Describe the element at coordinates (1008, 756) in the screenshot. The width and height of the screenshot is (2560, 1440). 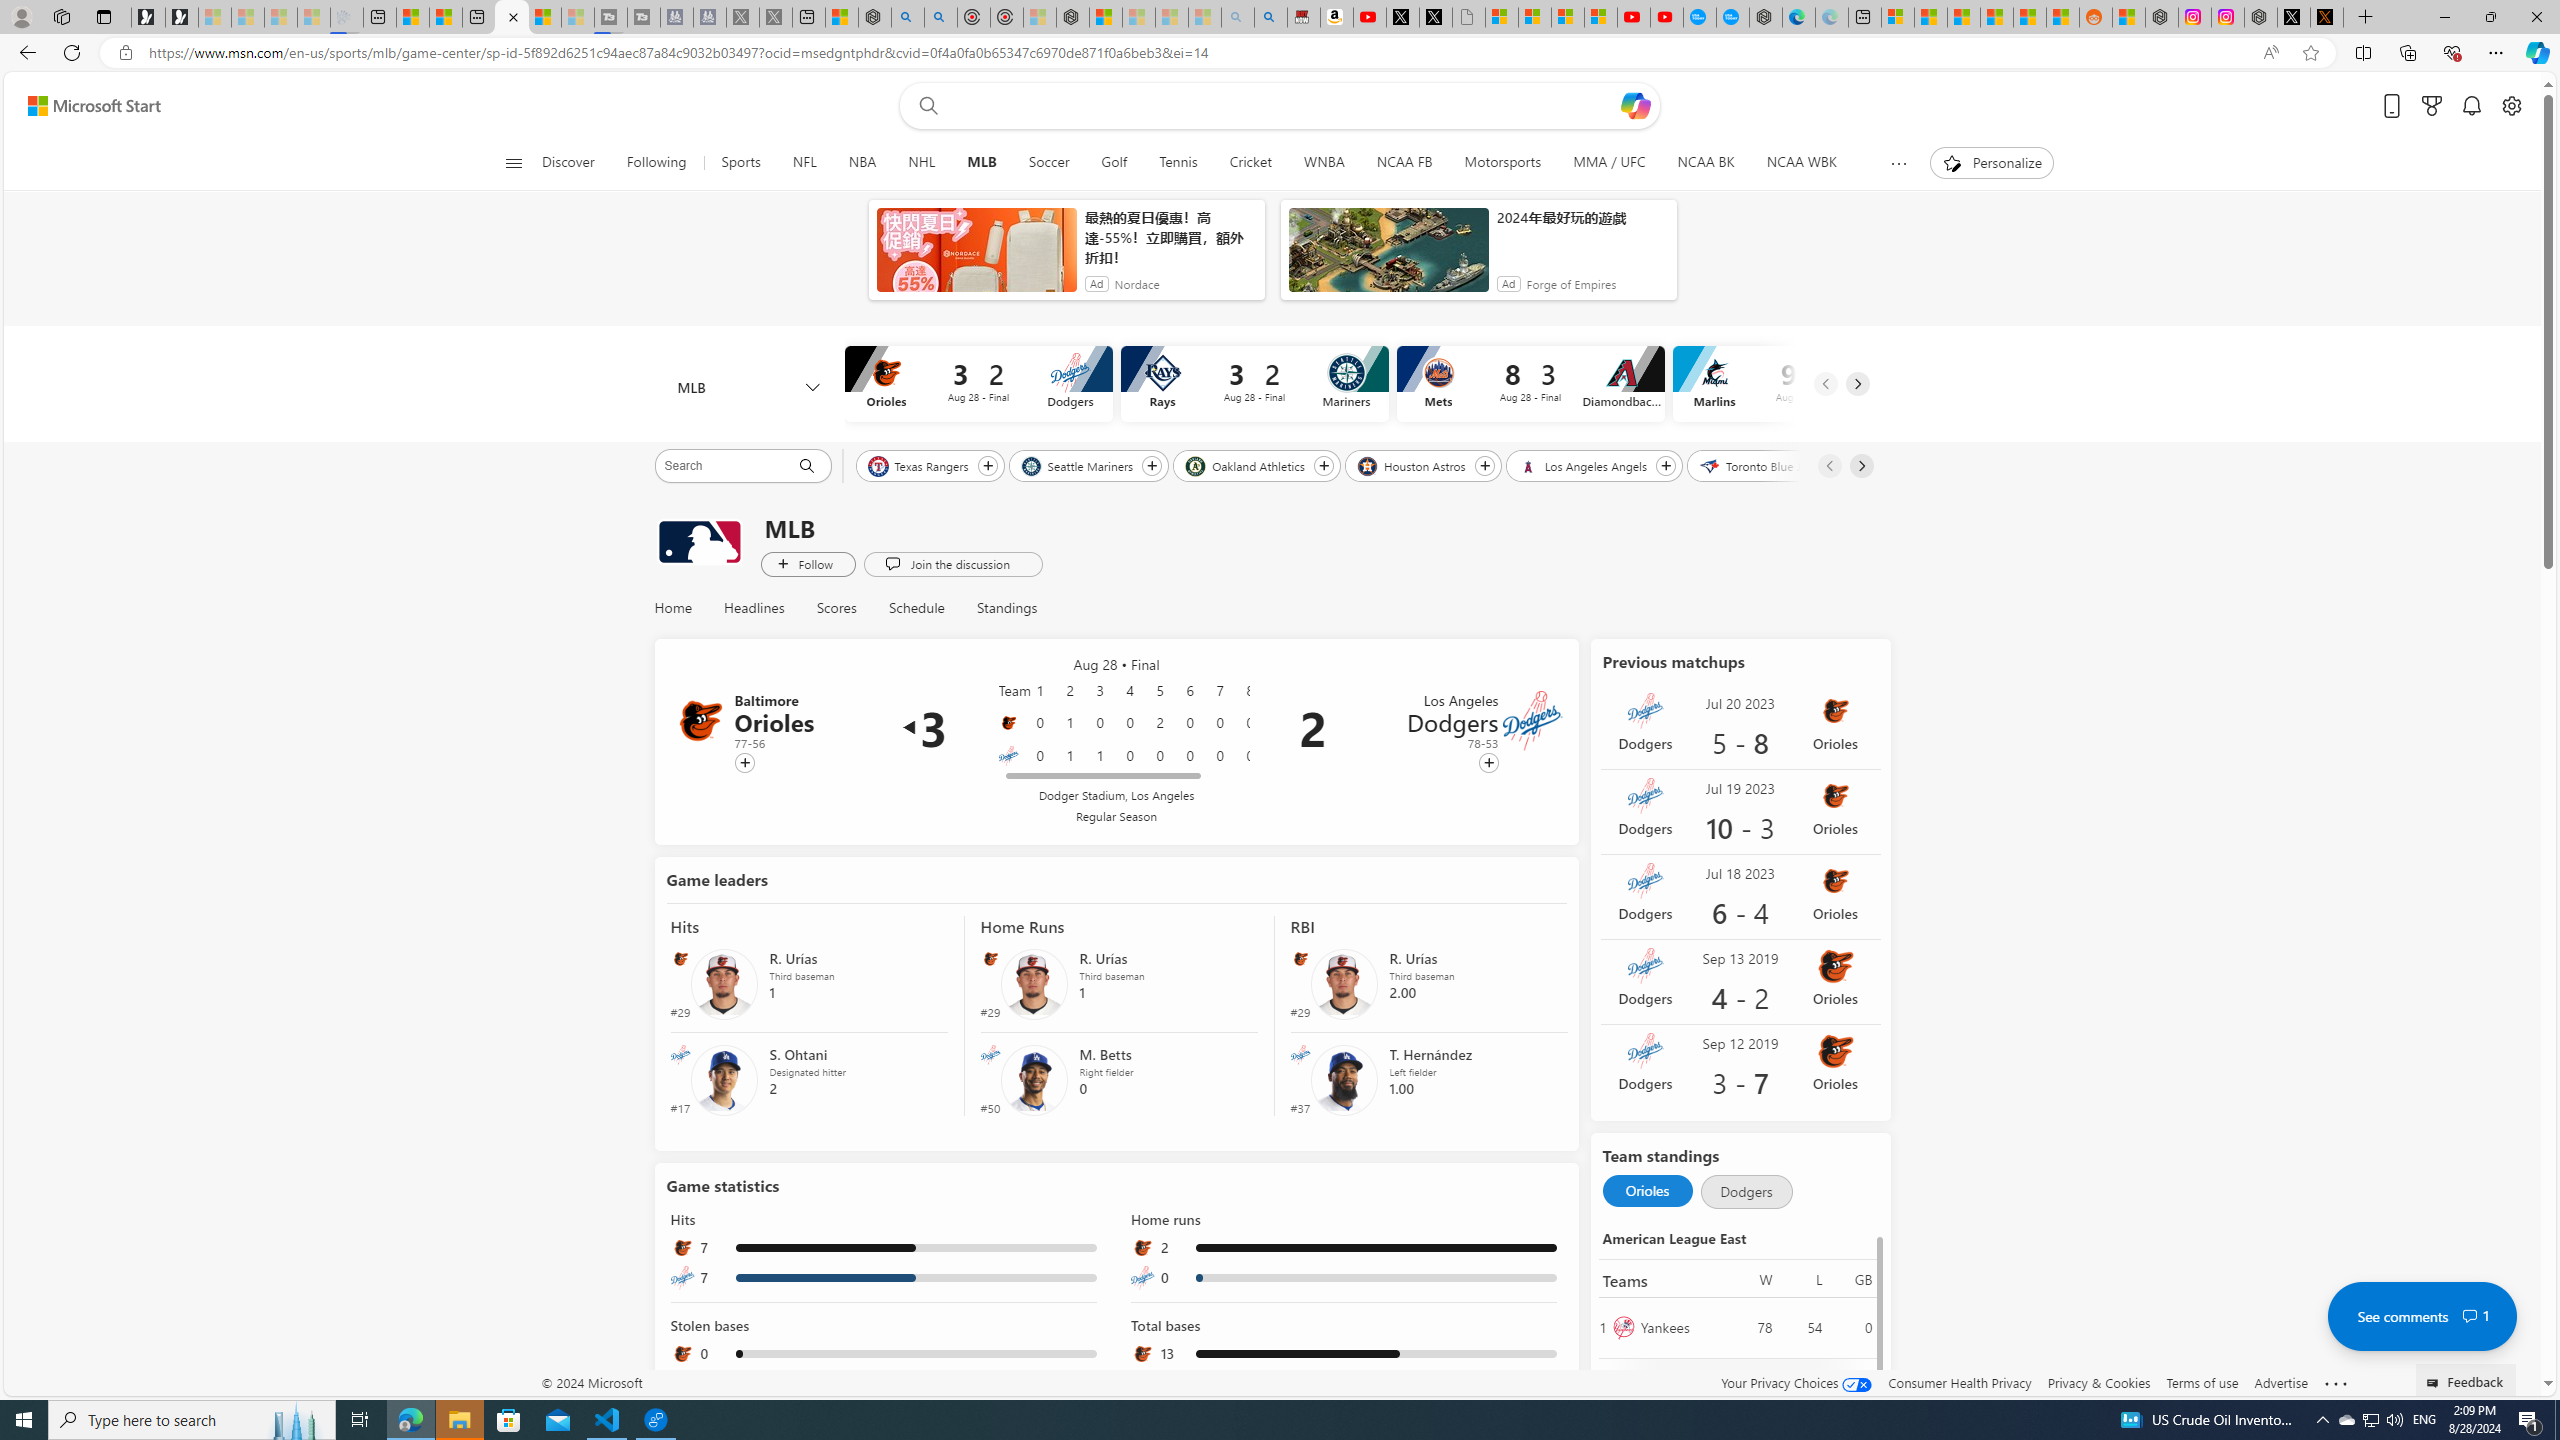
I see `Dodgers` at that location.